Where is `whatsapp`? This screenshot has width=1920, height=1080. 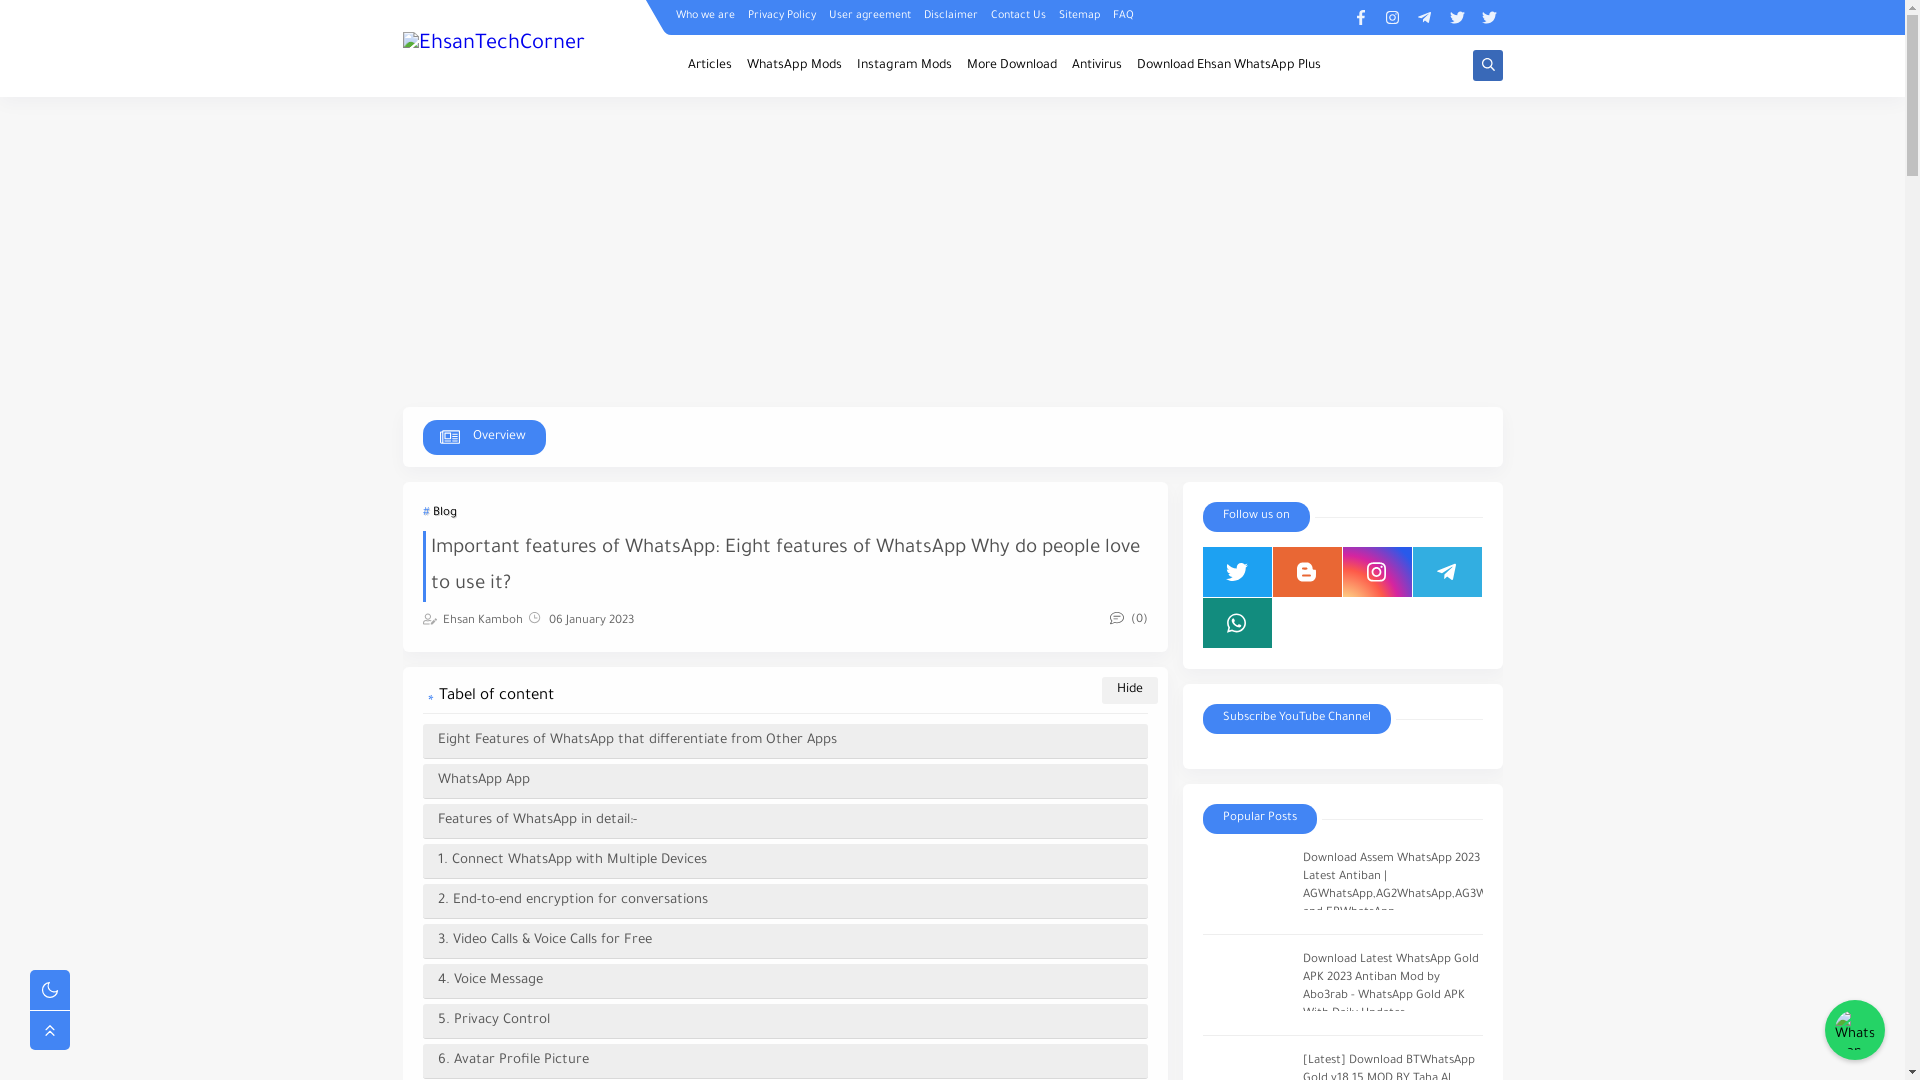 whatsapp is located at coordinates (1236, 623).